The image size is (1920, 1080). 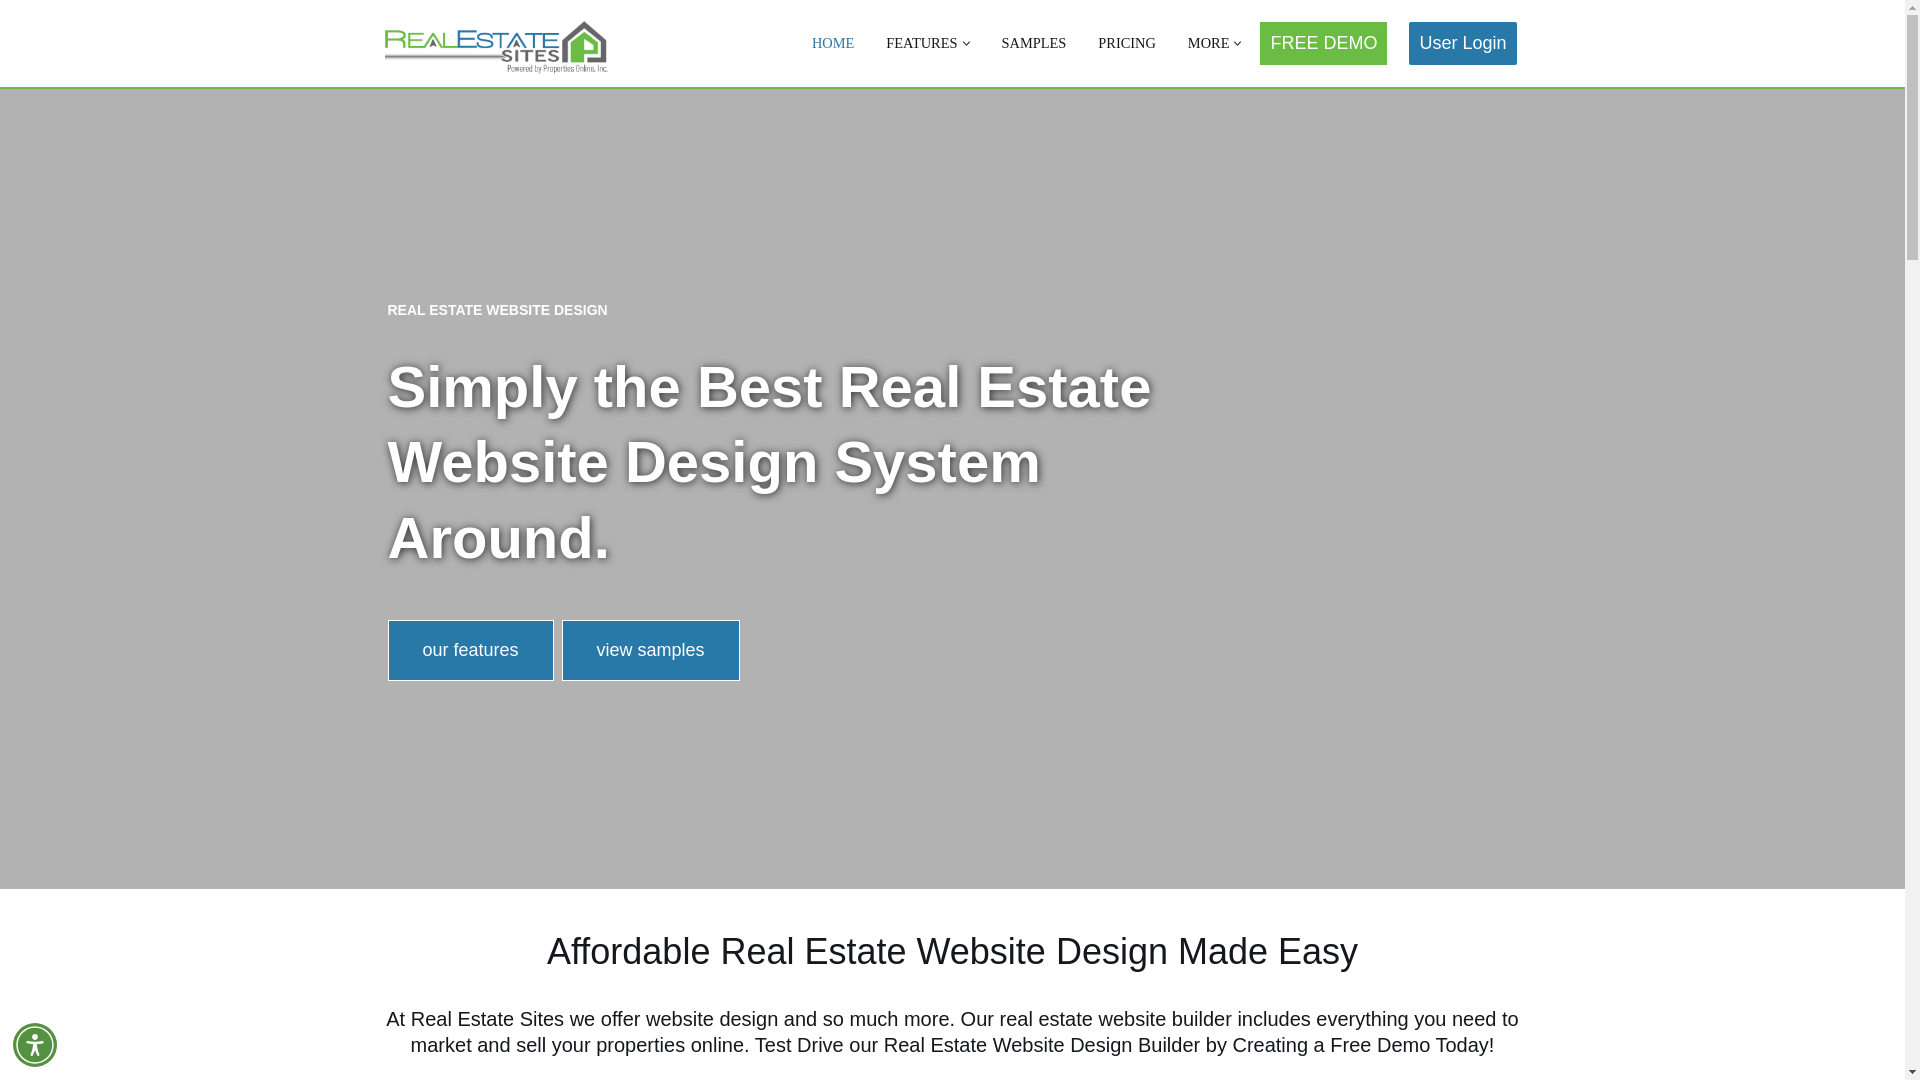 I want to click on Accessibility Menu, so click(x=35, y=1044).